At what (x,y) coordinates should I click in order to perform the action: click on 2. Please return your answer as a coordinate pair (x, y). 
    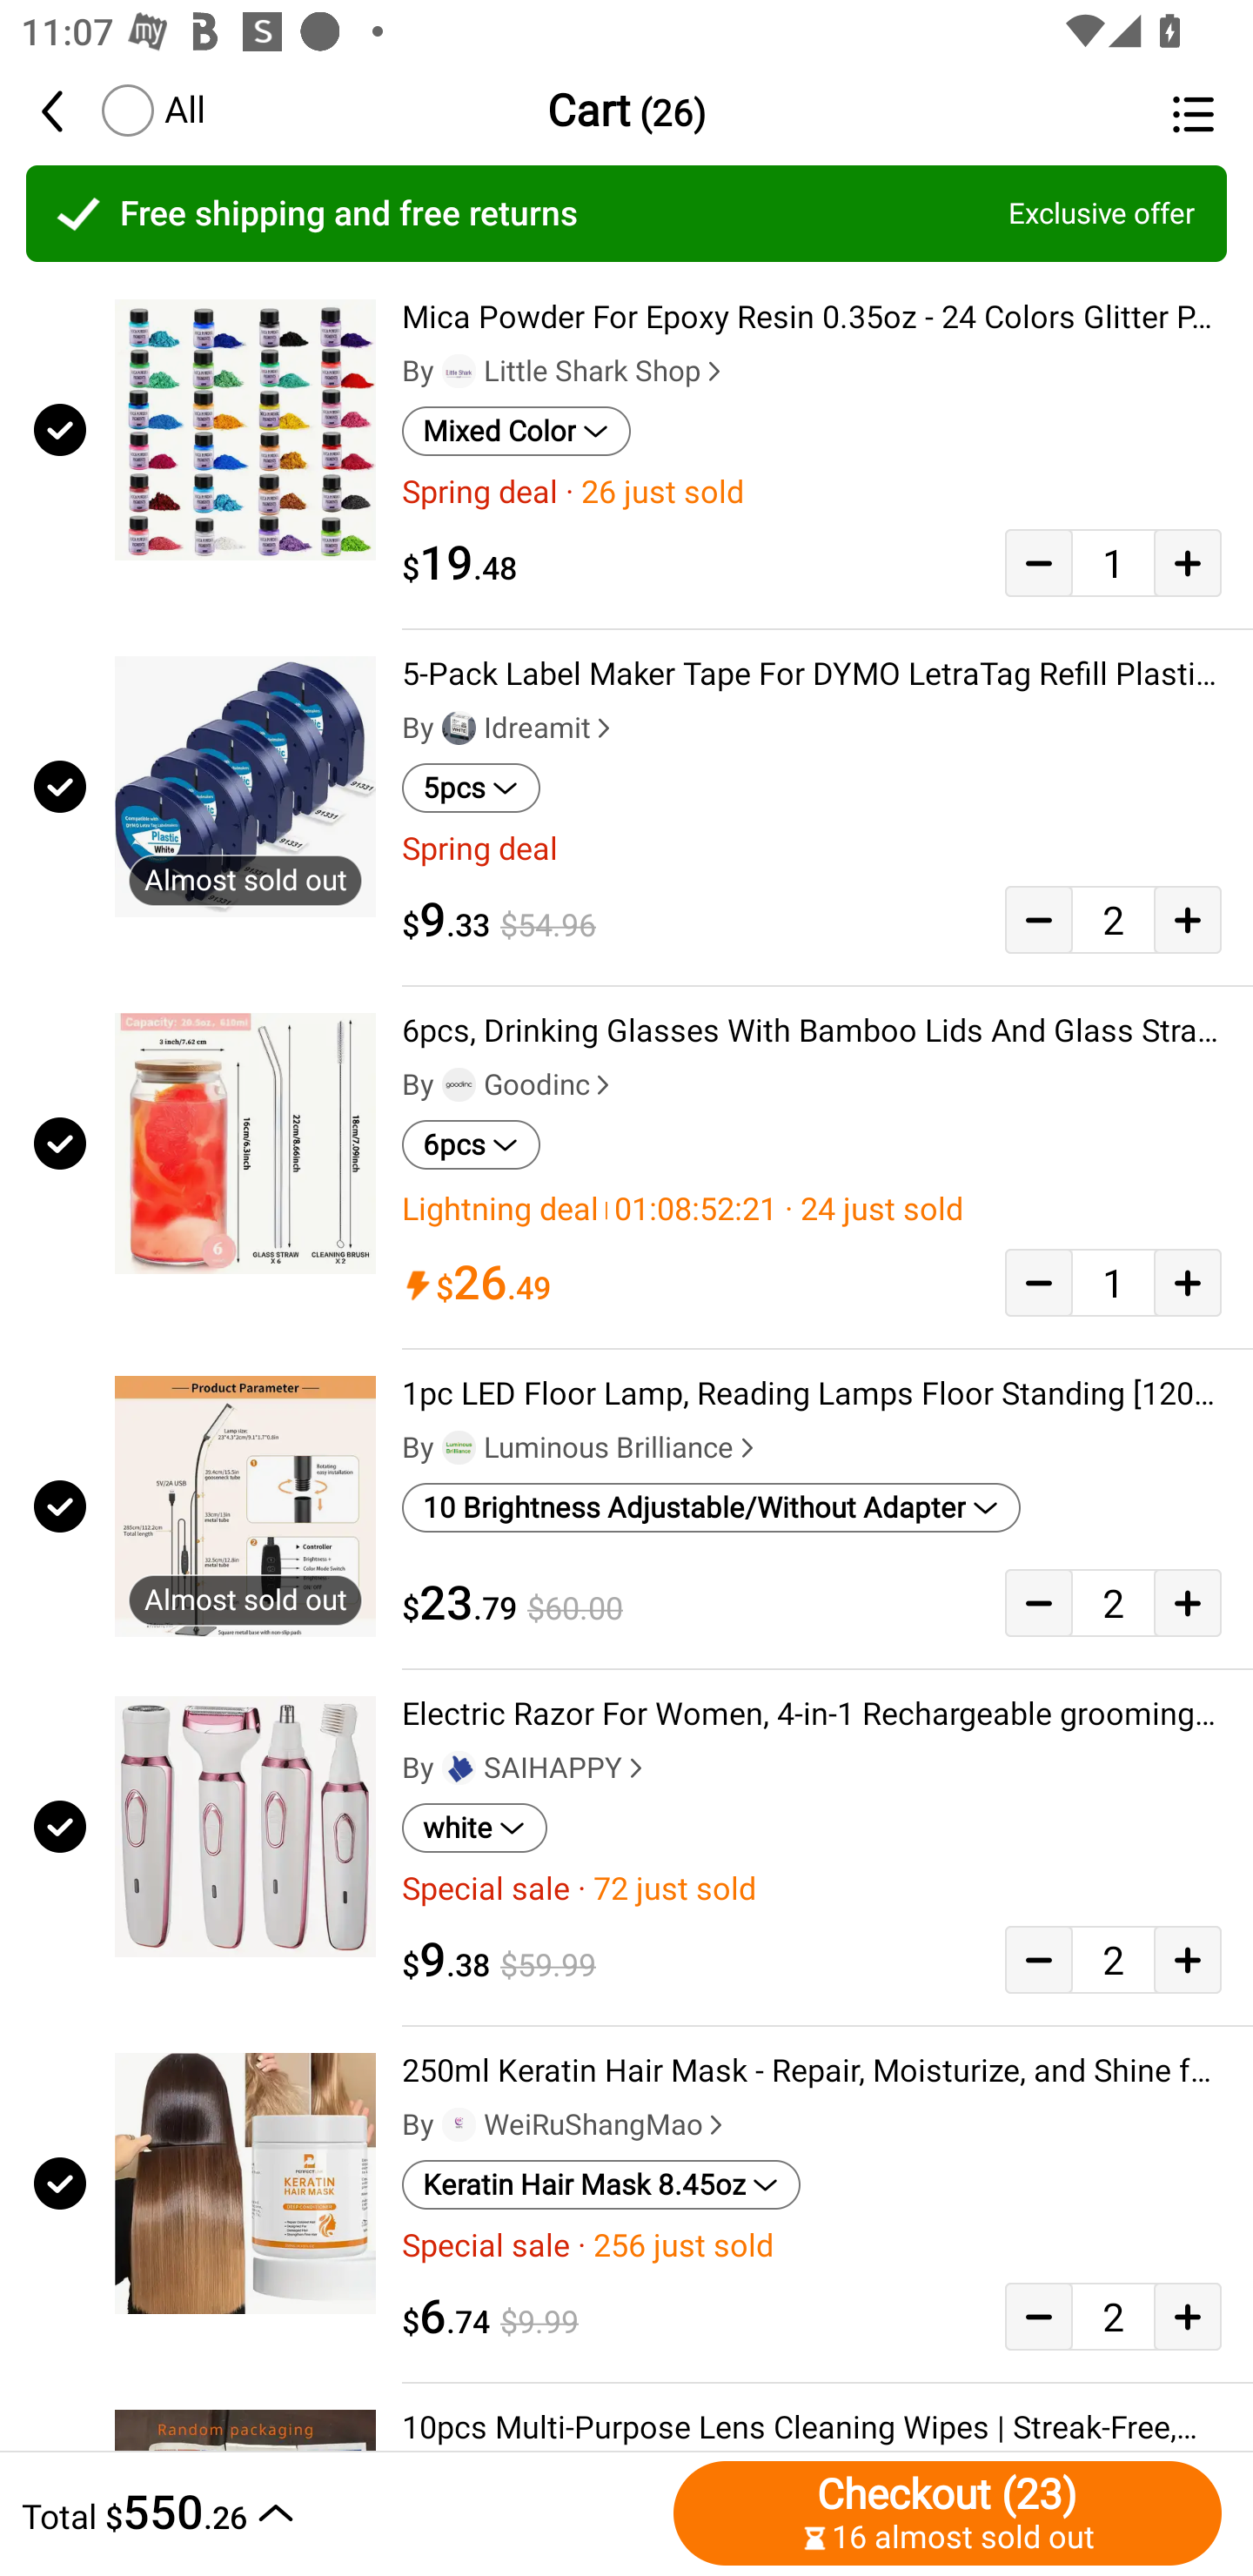
    Looking at the image, I should click on (1113, 1601).